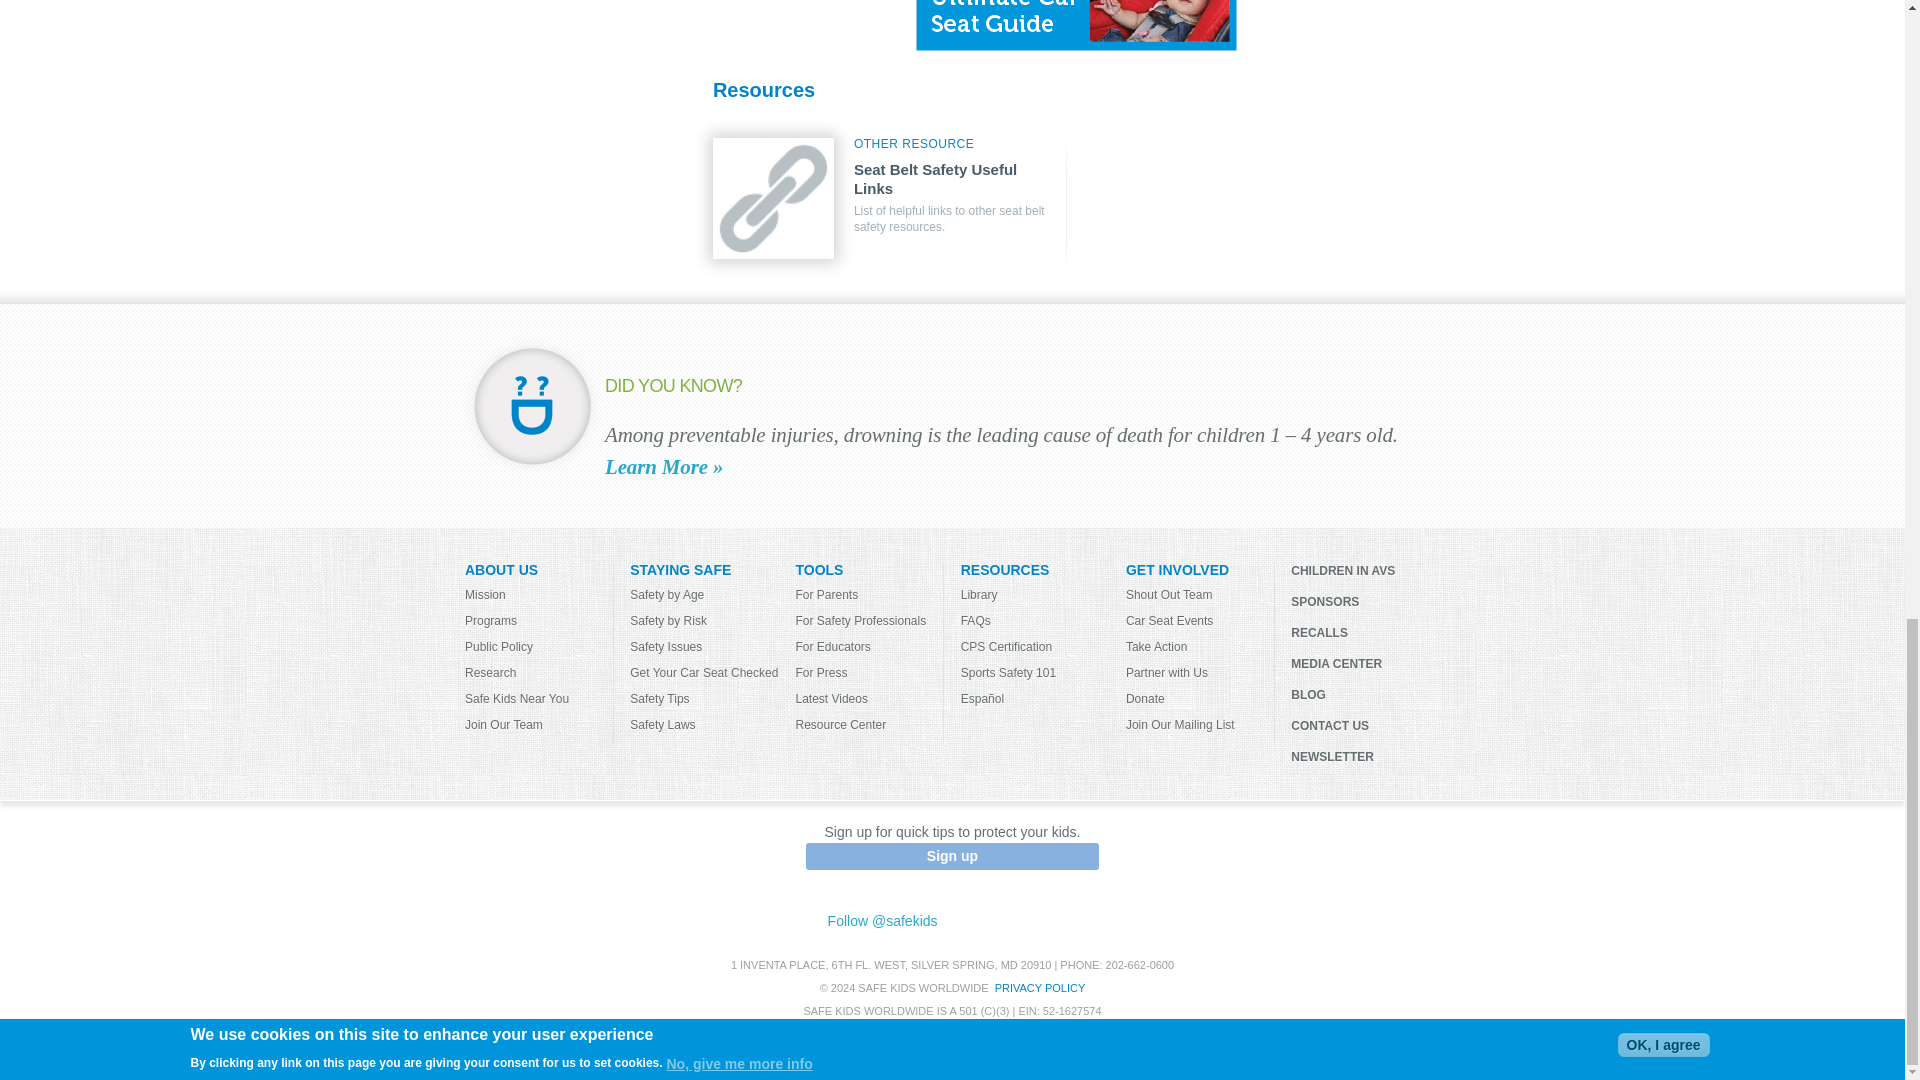 The width and height of the screenshot is (1920, 1080). Describe the element at coordinates (774, 197) in the screenshot. I see `Seat Belt Safety Useful Links` at that location.